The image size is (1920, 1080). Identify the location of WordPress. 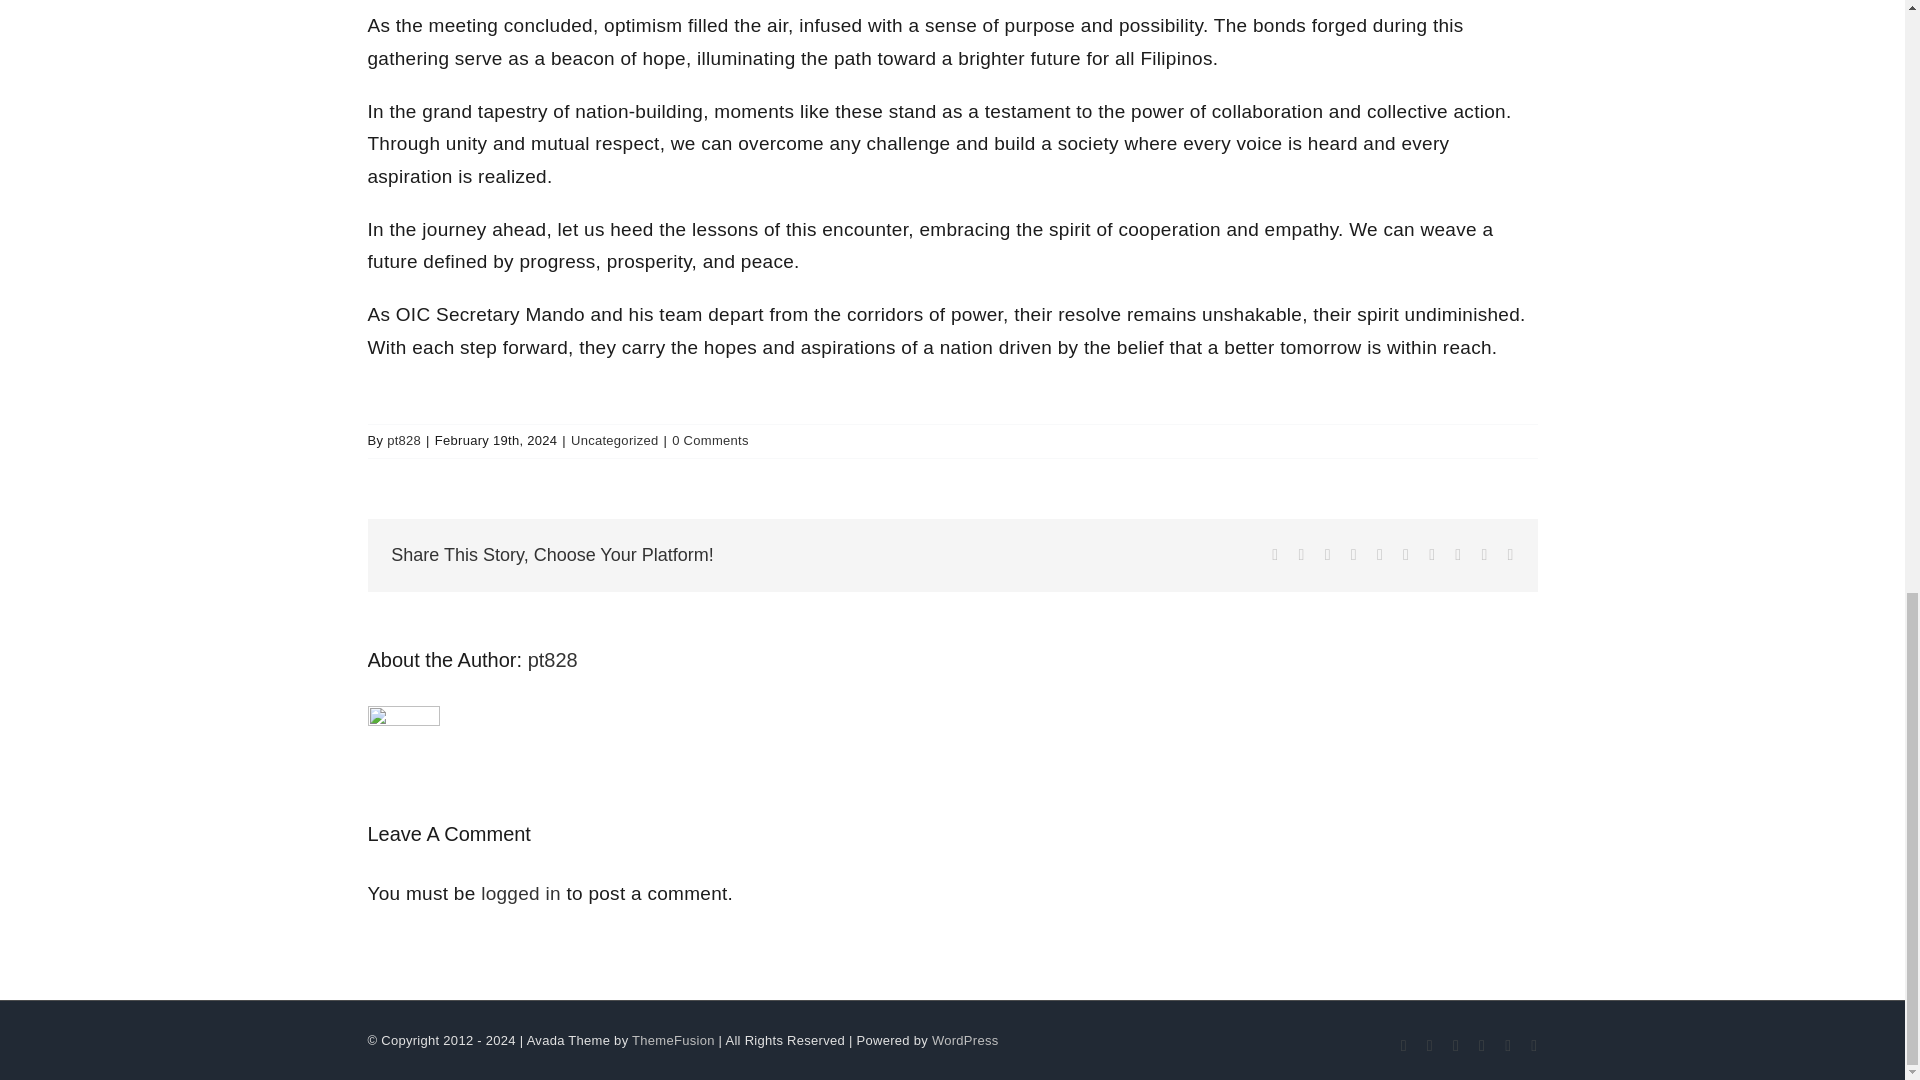
(964, 1040).